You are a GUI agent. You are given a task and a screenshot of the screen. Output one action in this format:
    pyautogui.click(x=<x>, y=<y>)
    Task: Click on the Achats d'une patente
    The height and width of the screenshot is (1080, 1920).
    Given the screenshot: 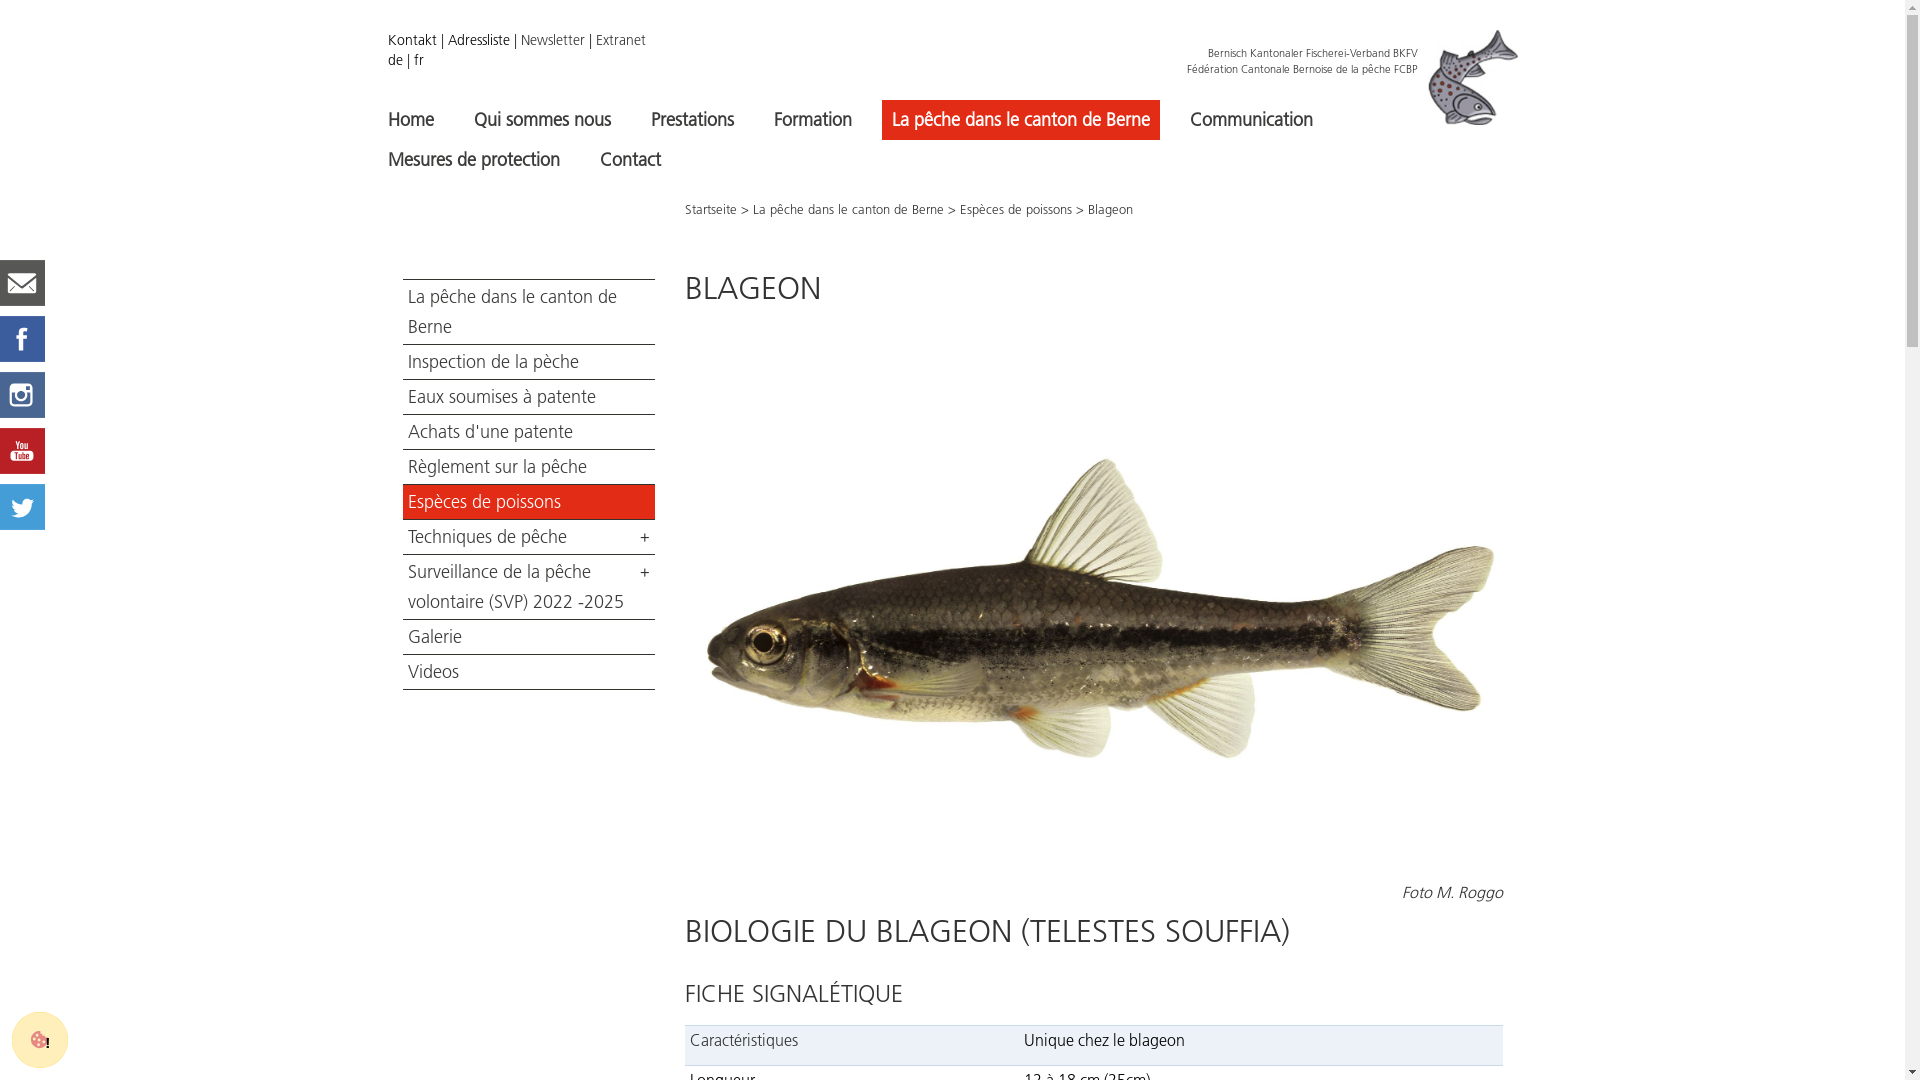 What is the action you would take?
    pyautogui.click(x=528, y=432)
    